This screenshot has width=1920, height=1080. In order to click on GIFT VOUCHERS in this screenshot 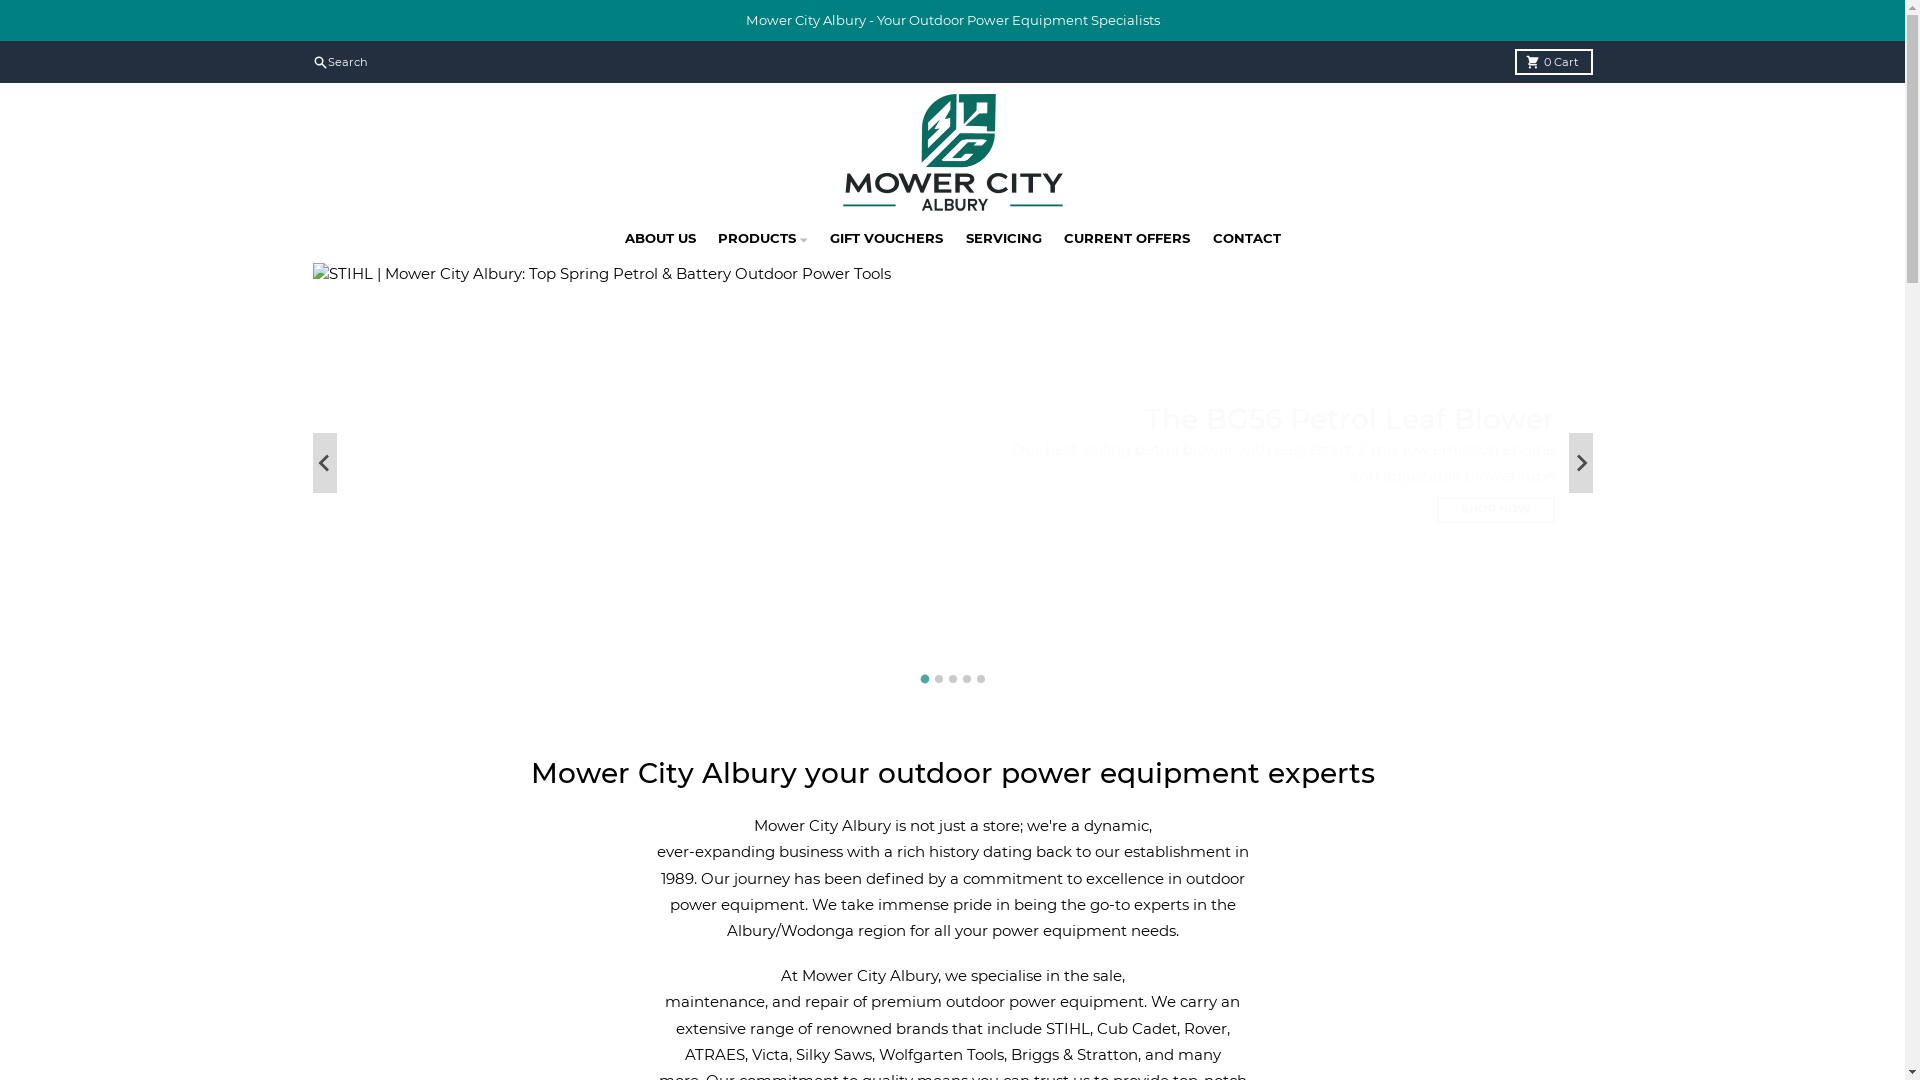, I will do `click(887, 239)`.